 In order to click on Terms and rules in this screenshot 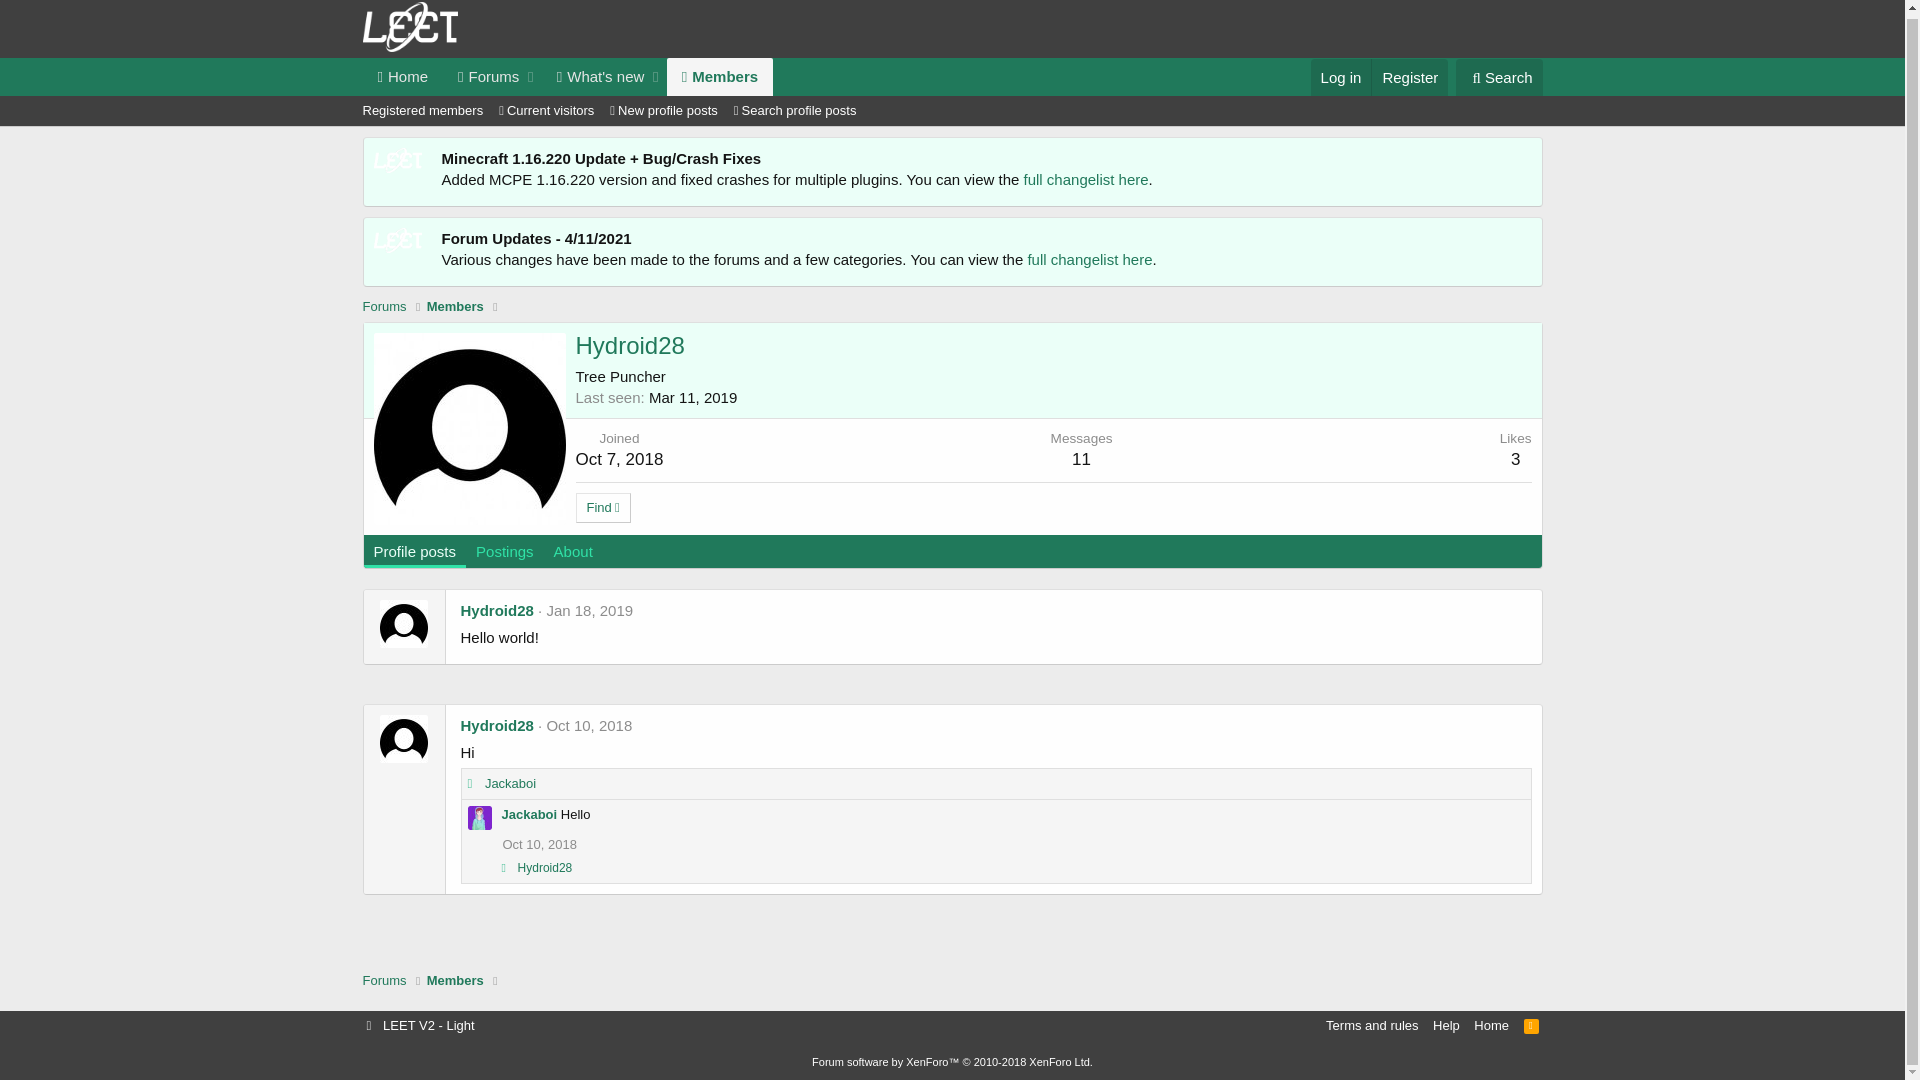, I will do `click(1372, 1030)`.